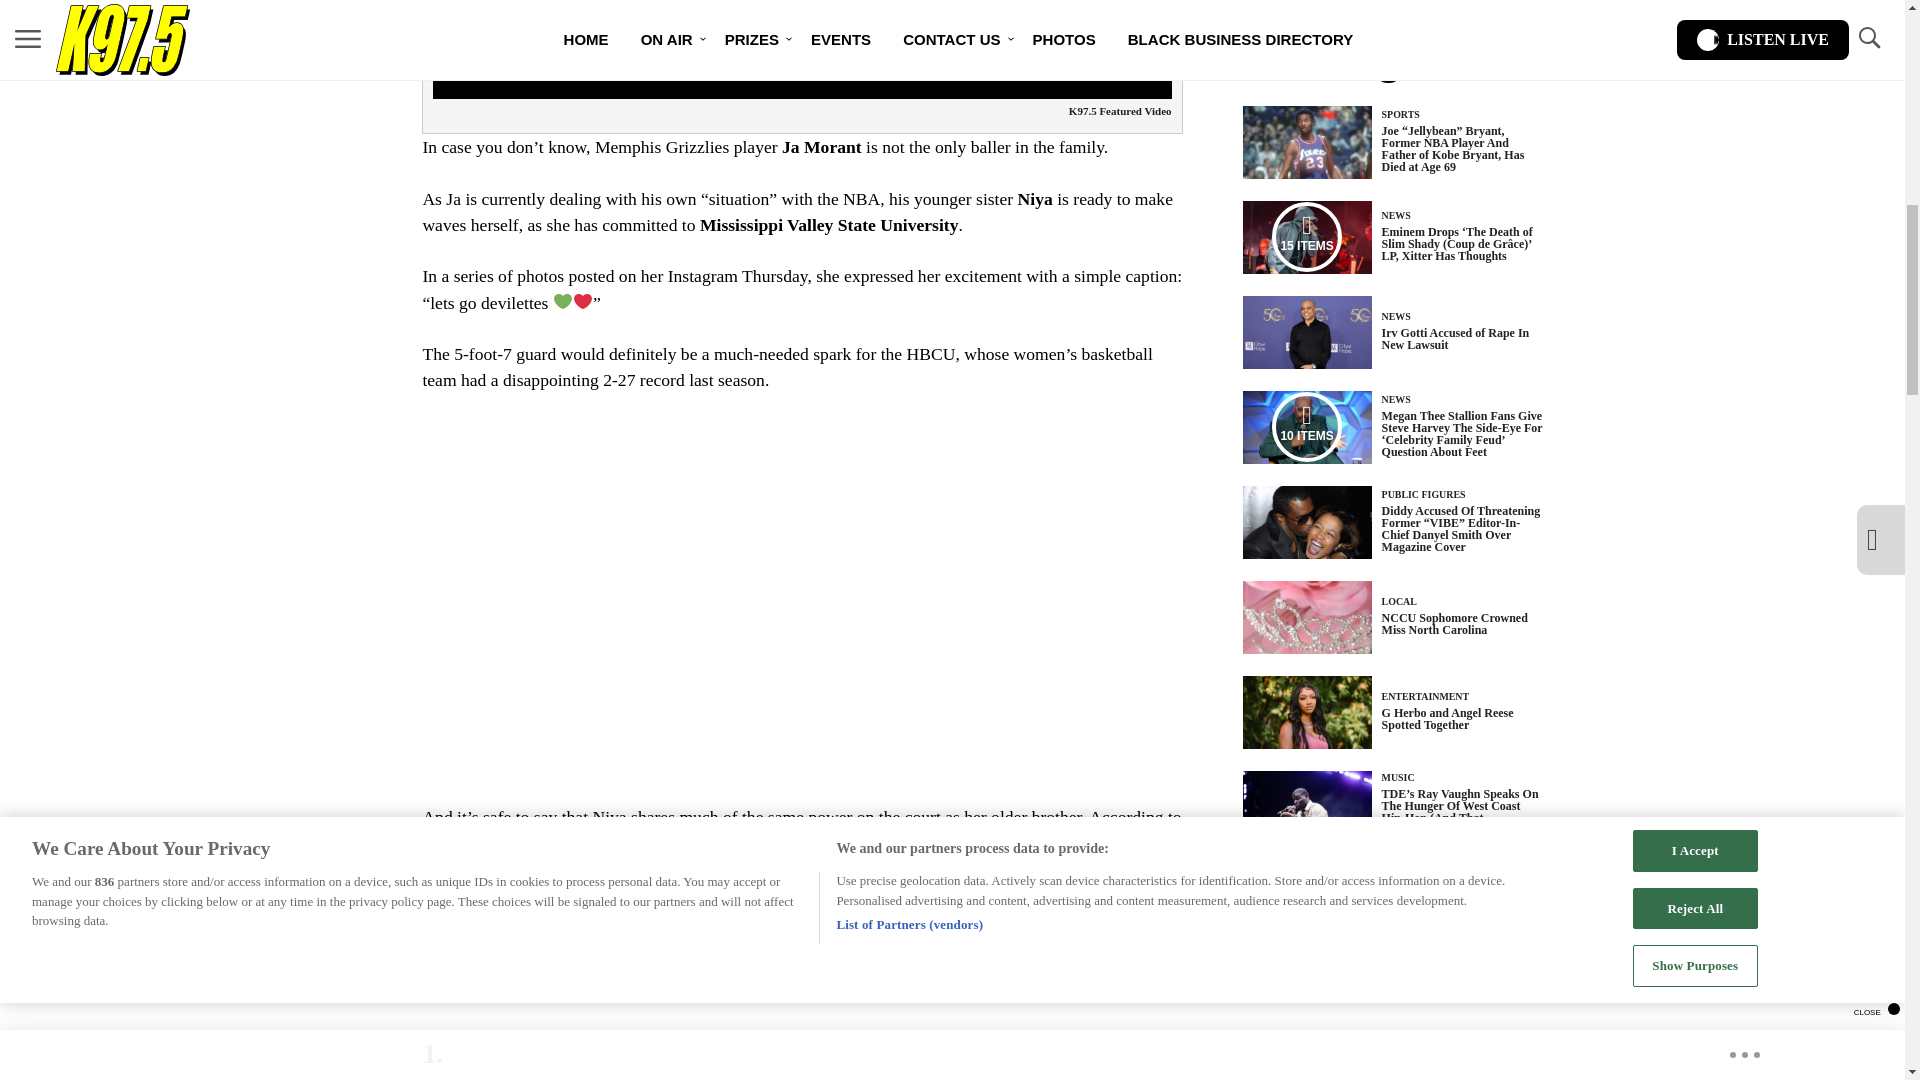  Describe the element at coordinates (801, 598) in the screenshot. I see `Embedded video` at that location.